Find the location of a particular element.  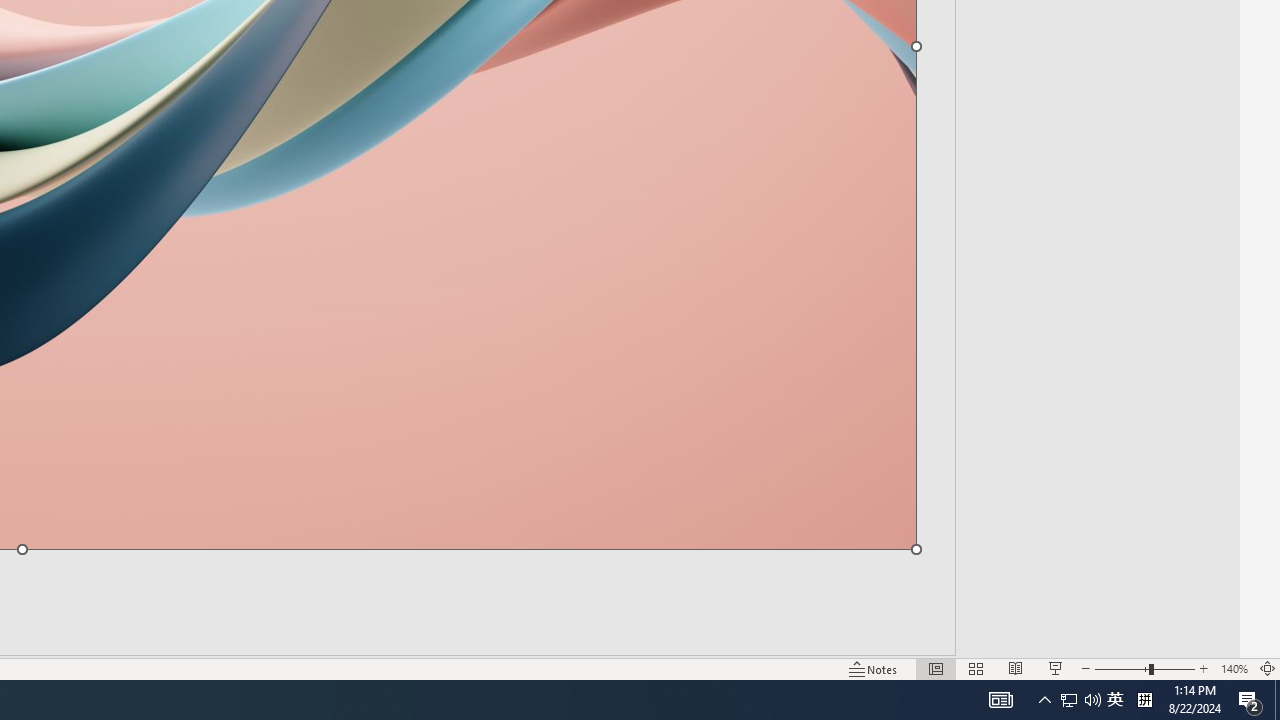

Slide Show is located at coordinates (1056, 668).